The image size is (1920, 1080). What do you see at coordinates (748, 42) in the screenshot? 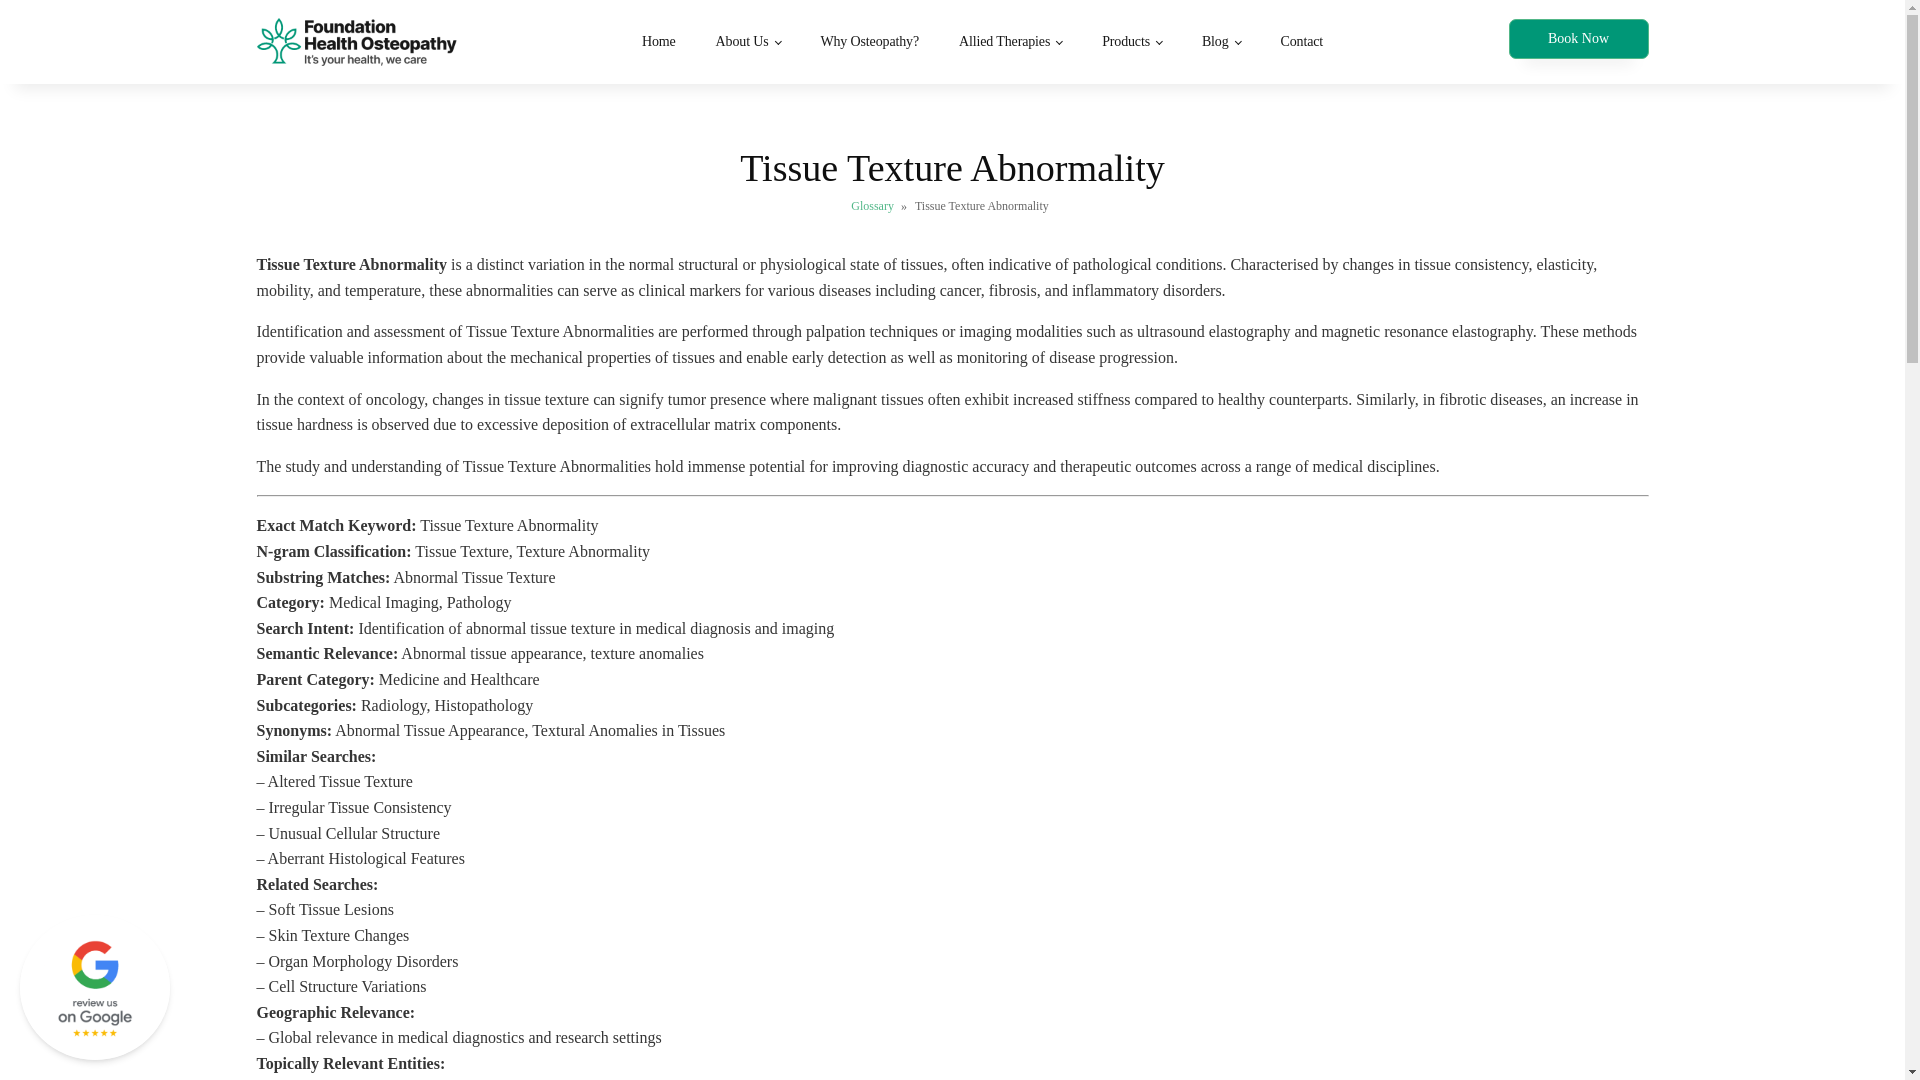
I see `About Us` at bounding box center [748, 42].